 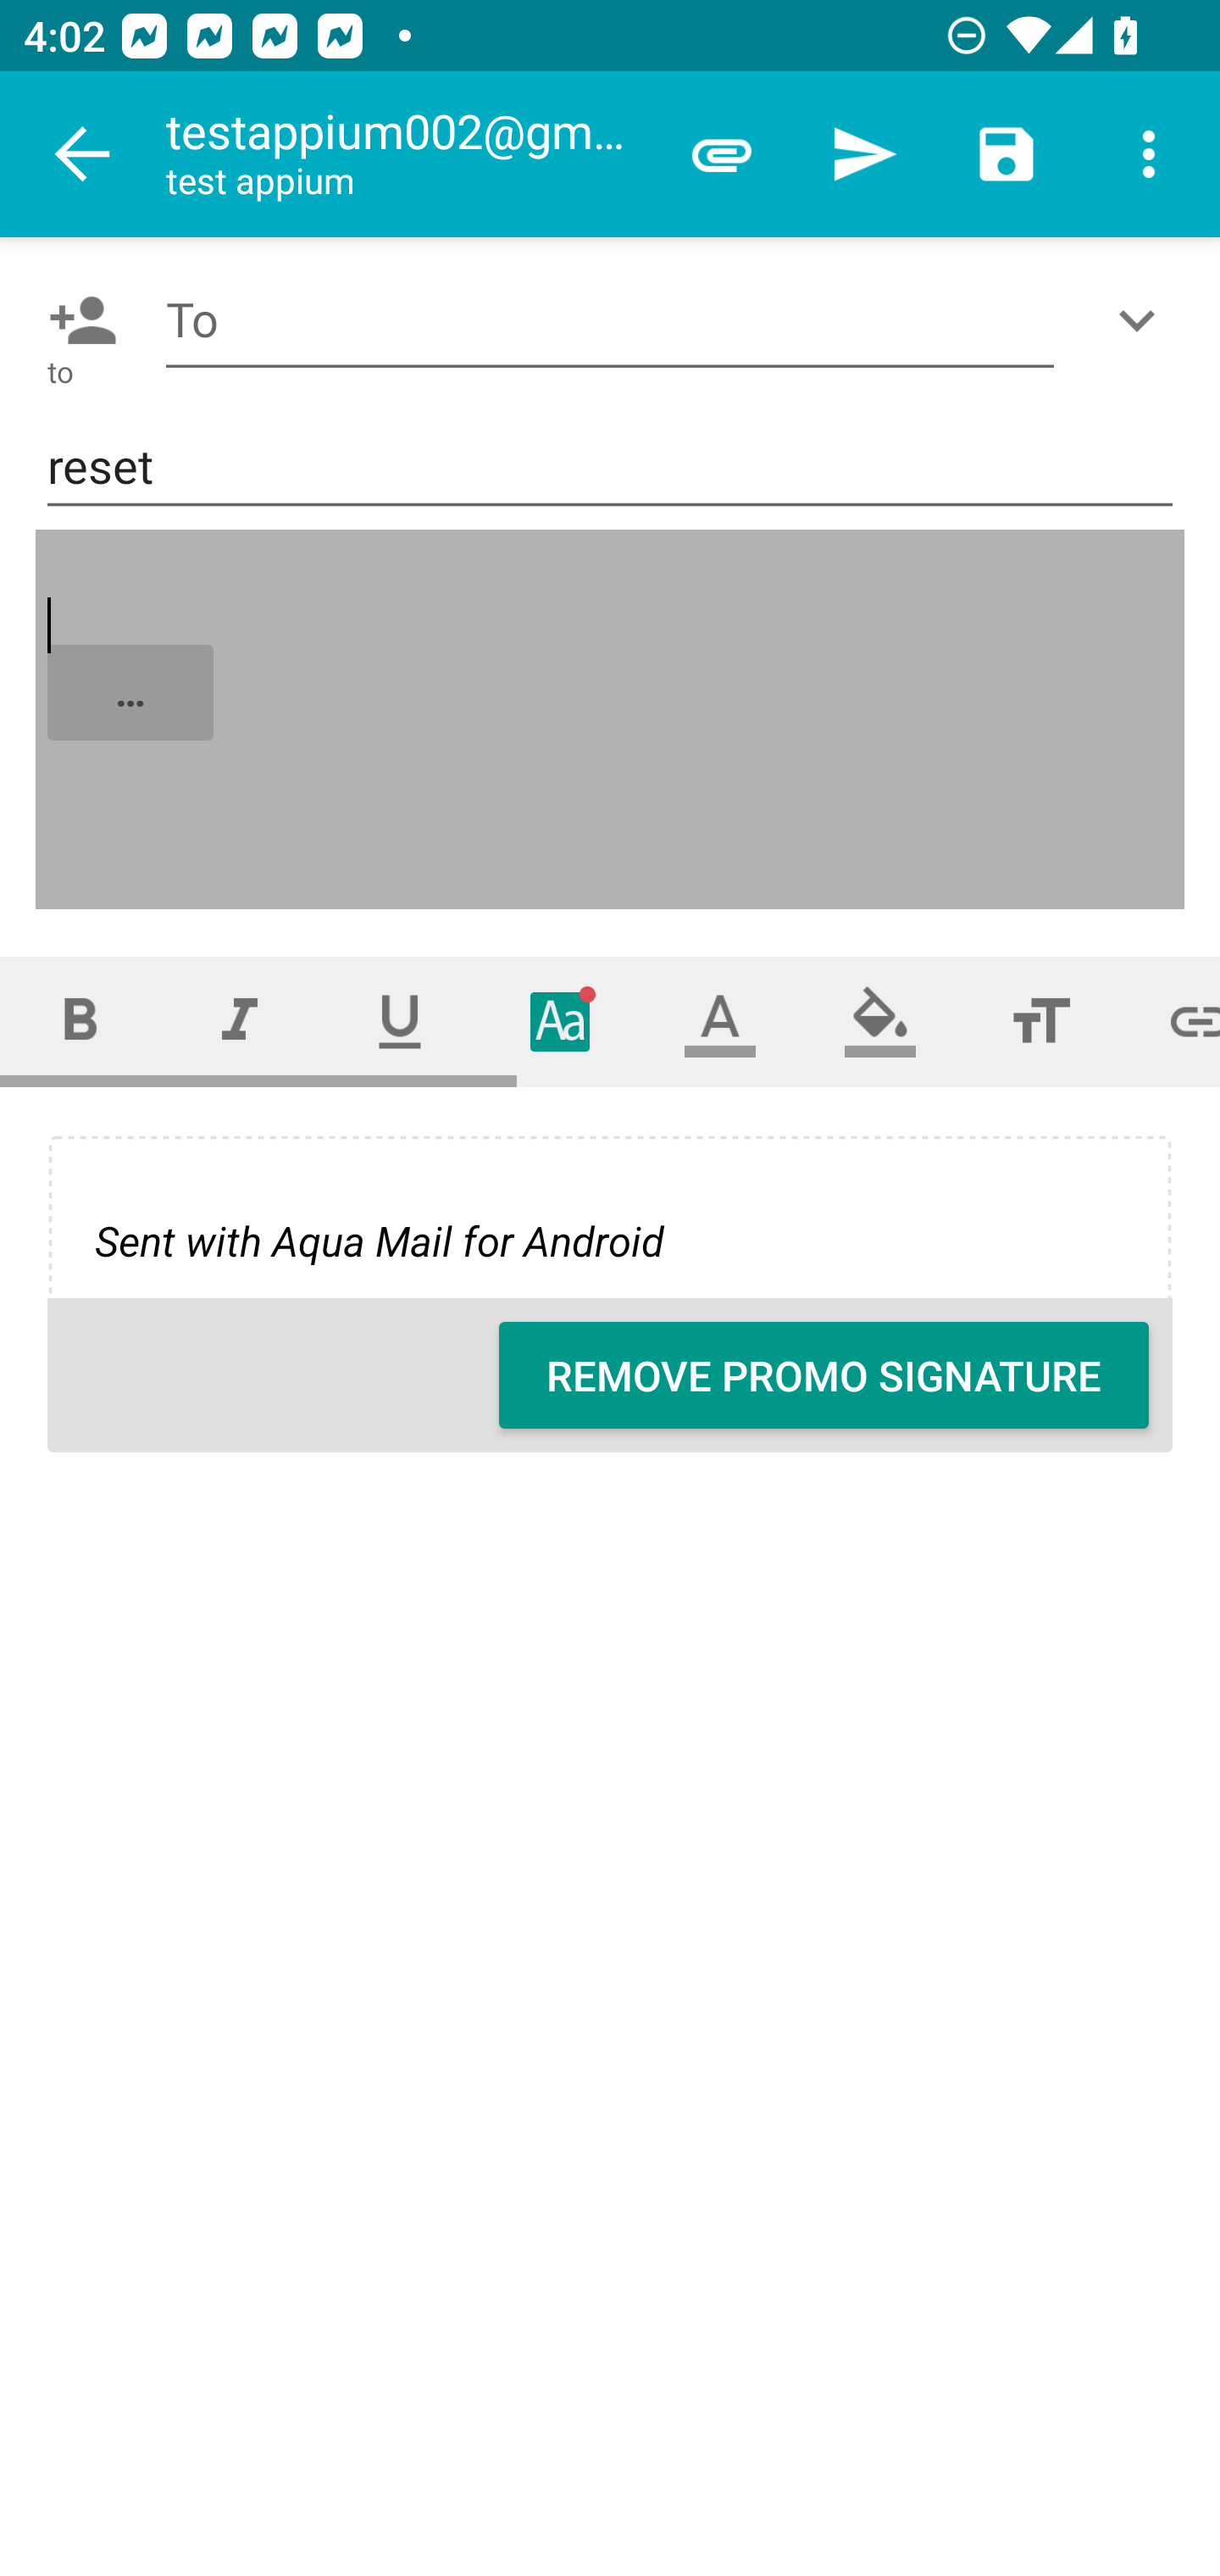 What do you see at coordinates (722, 154) in the screenshot?
I see `Attach` at bounding box center [722, 154].